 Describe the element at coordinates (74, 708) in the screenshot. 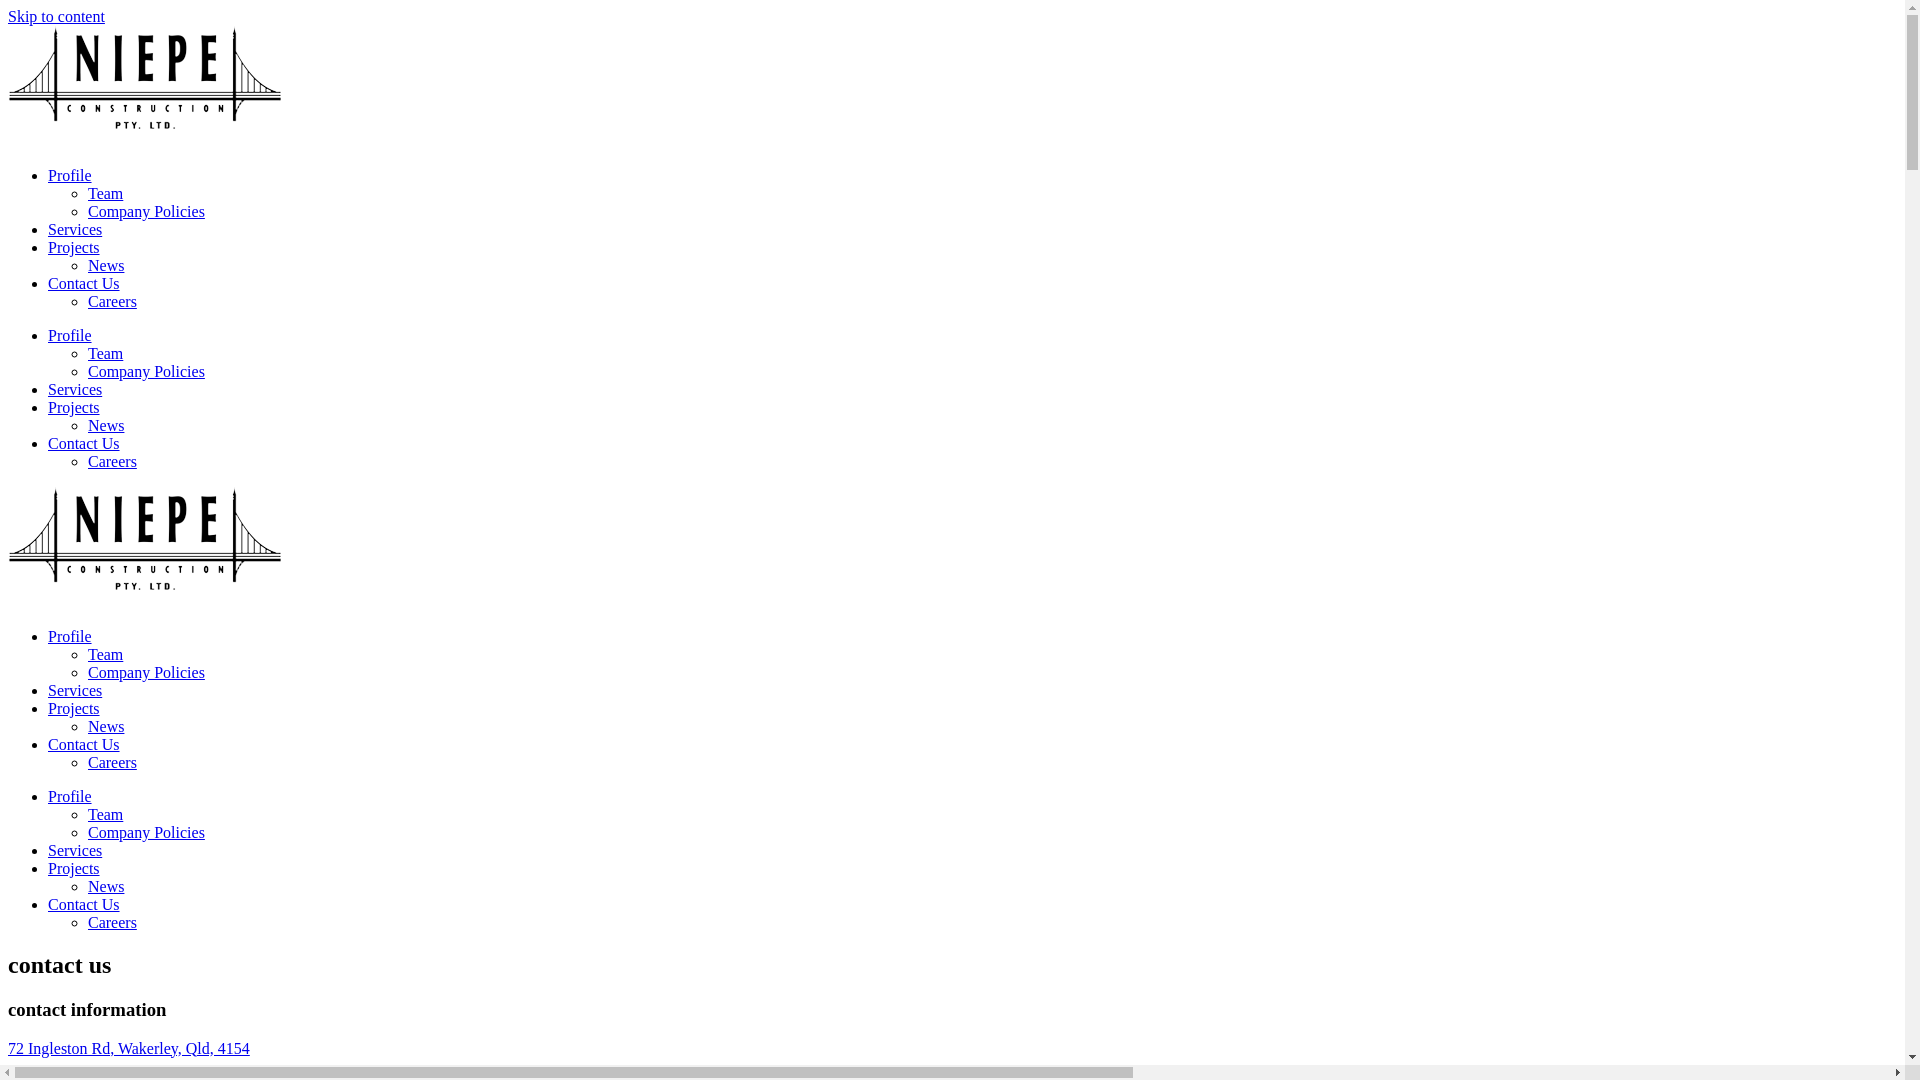

I see `Projects` at that location.